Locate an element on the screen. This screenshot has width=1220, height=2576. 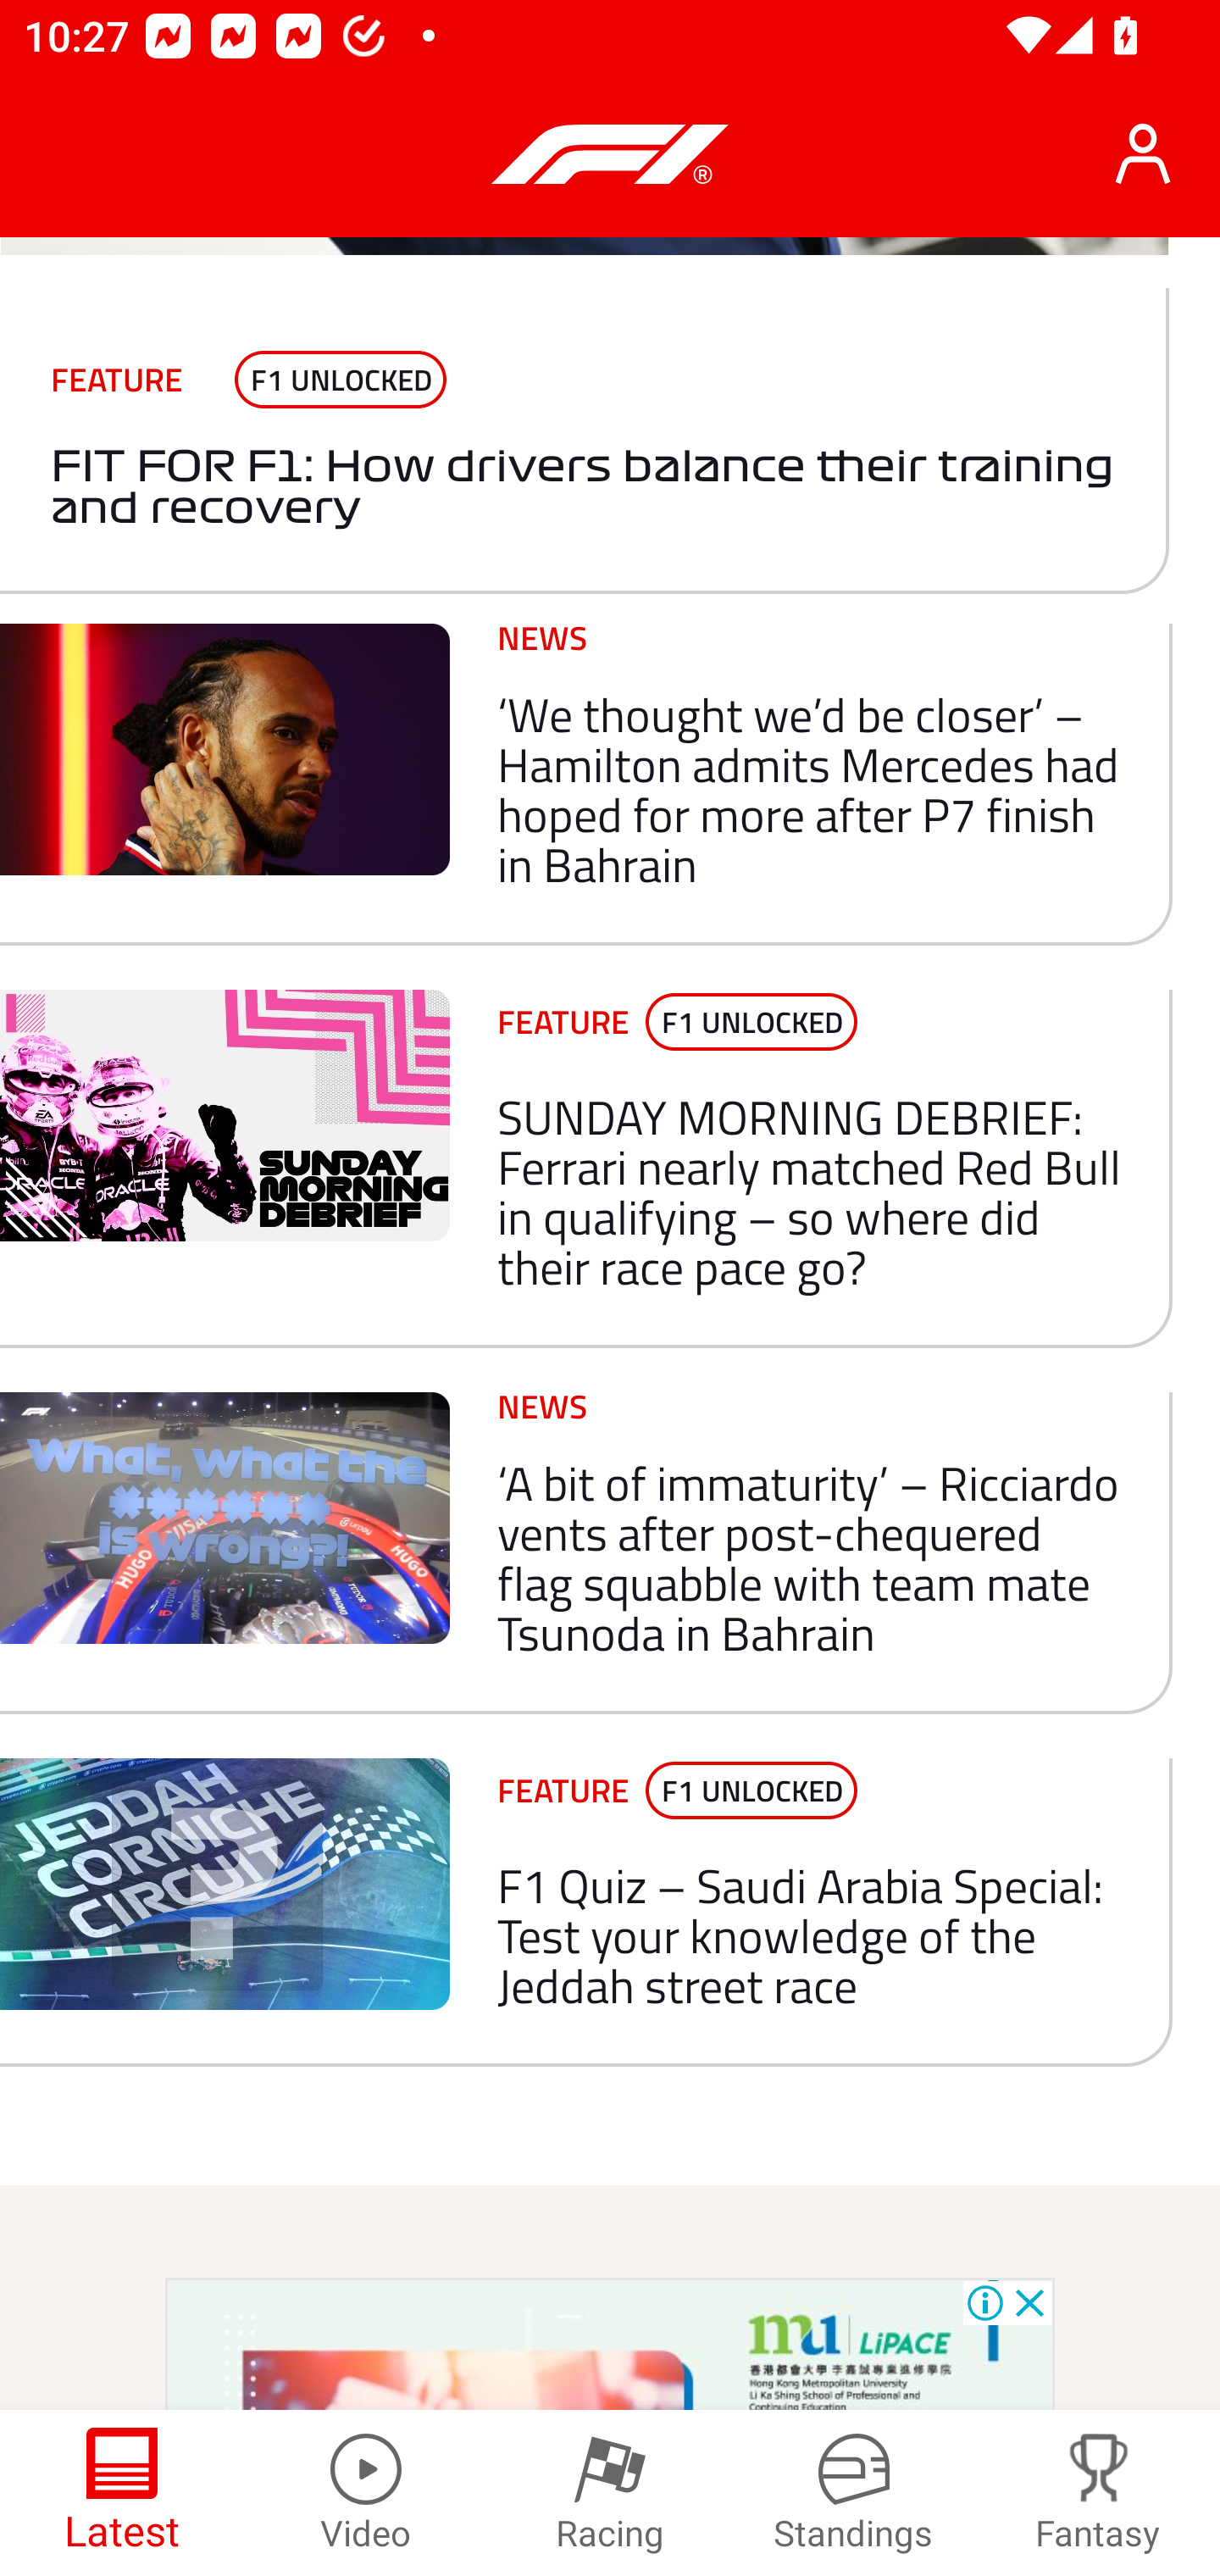
Fantasy is located at coordinates (1098, 2493).